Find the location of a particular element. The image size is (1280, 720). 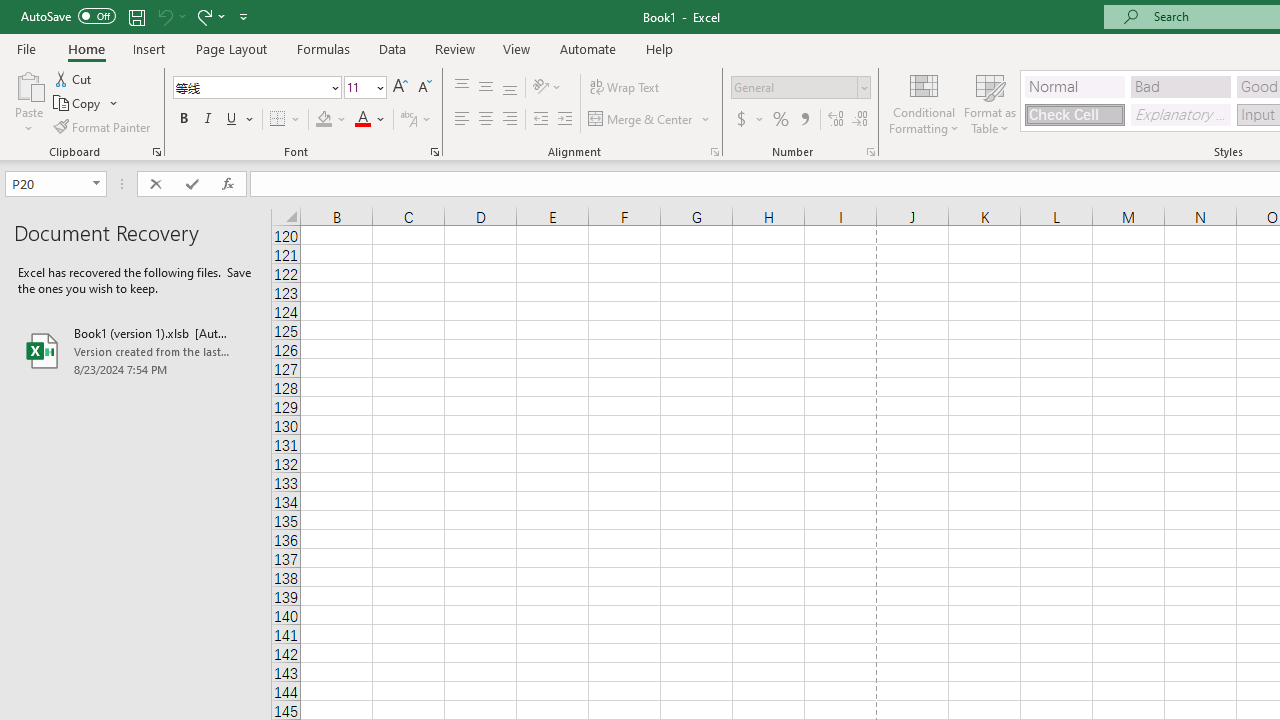

Increase Decimal is located at coordinates (836, 120).